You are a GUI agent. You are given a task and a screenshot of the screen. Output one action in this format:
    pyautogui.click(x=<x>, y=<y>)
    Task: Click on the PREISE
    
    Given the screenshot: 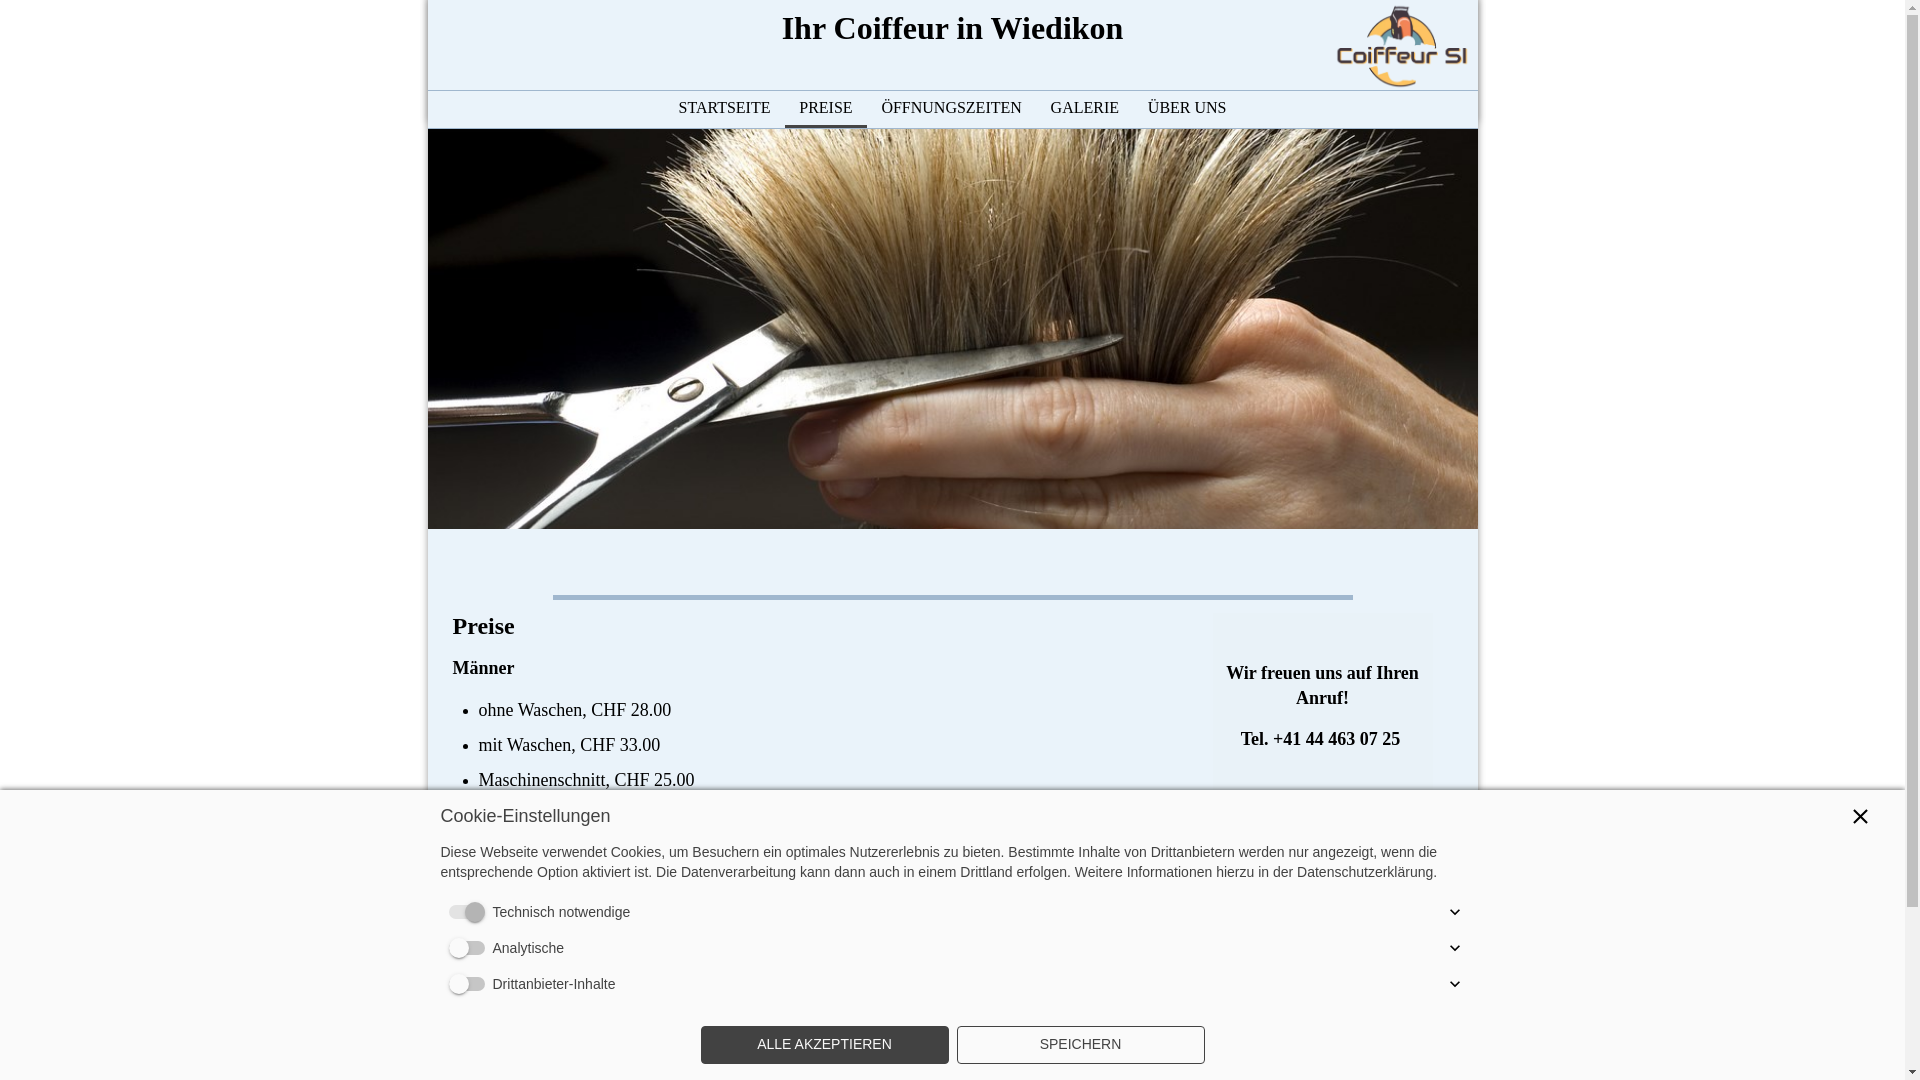 What is the action you would take?
    pyautogui.click(x=826, y=108)
    